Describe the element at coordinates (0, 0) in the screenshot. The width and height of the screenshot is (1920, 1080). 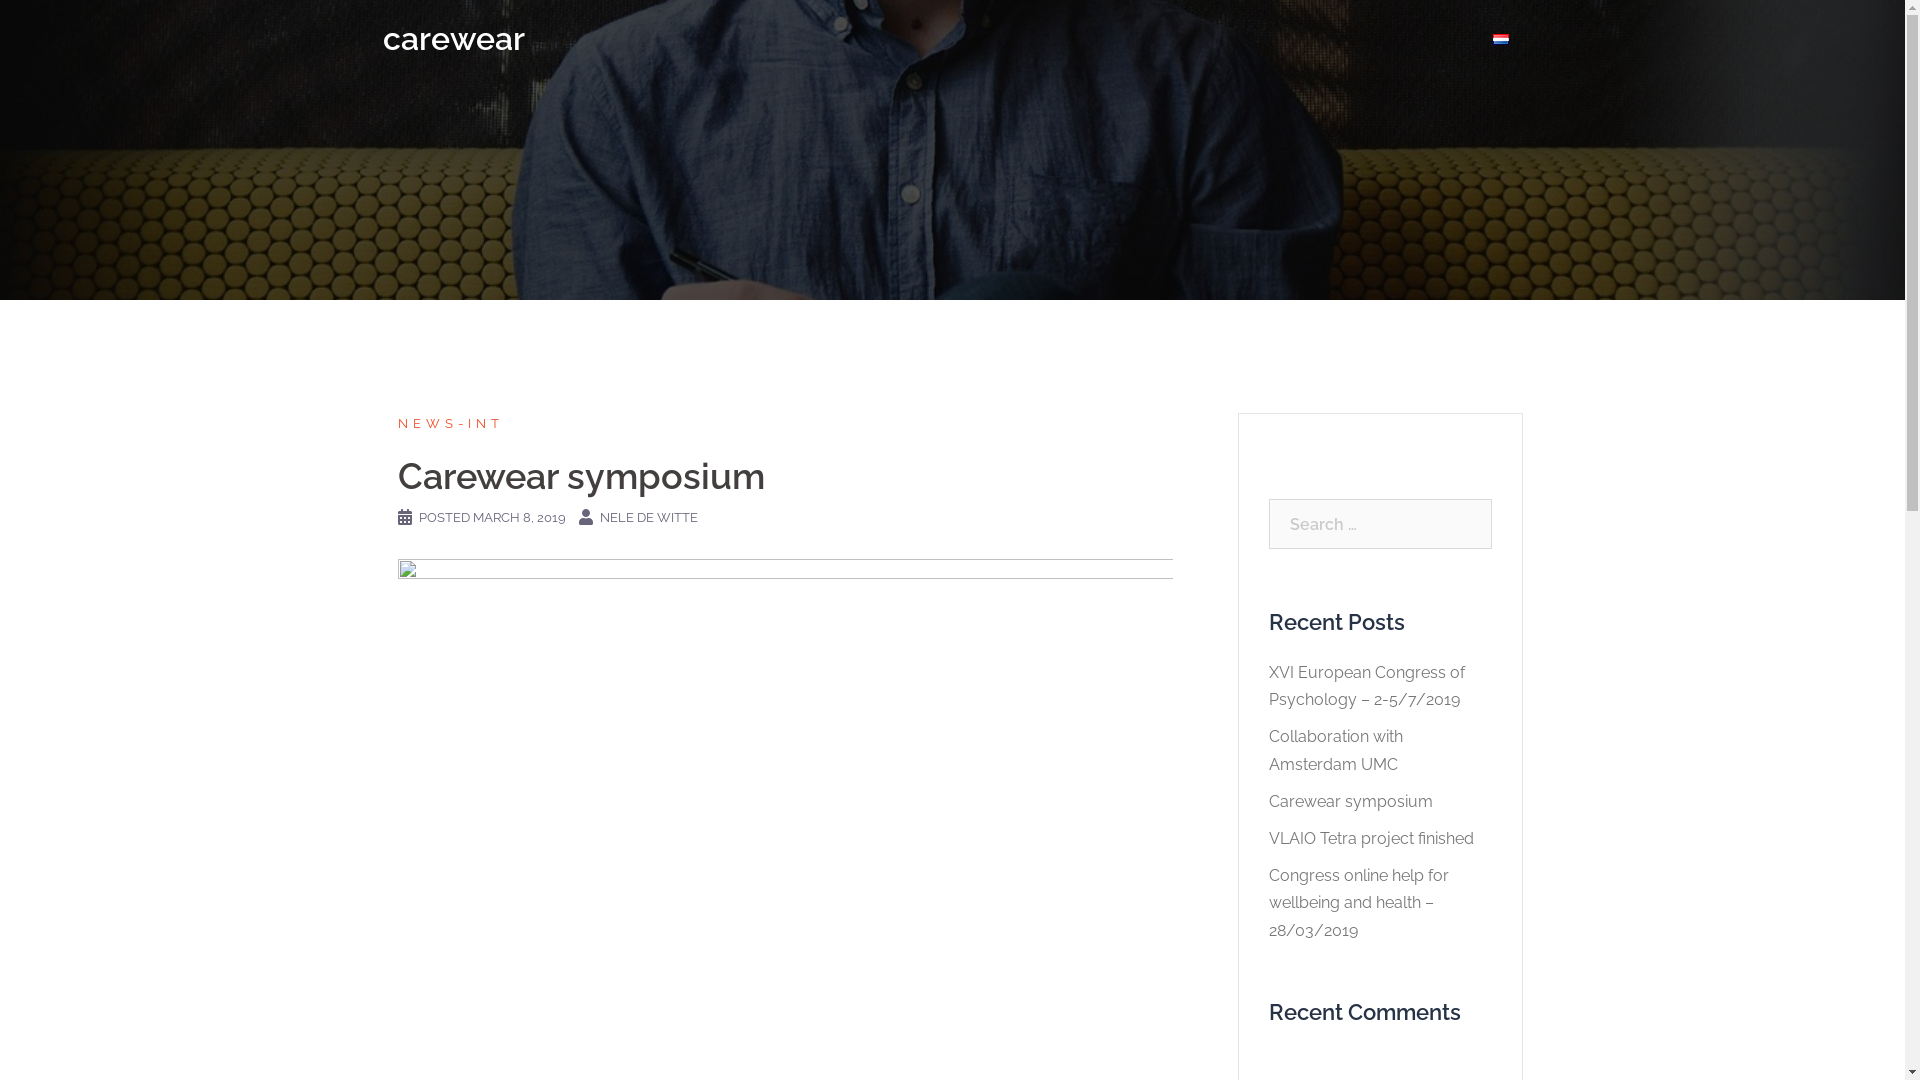
I see `Skip to content` at that location.